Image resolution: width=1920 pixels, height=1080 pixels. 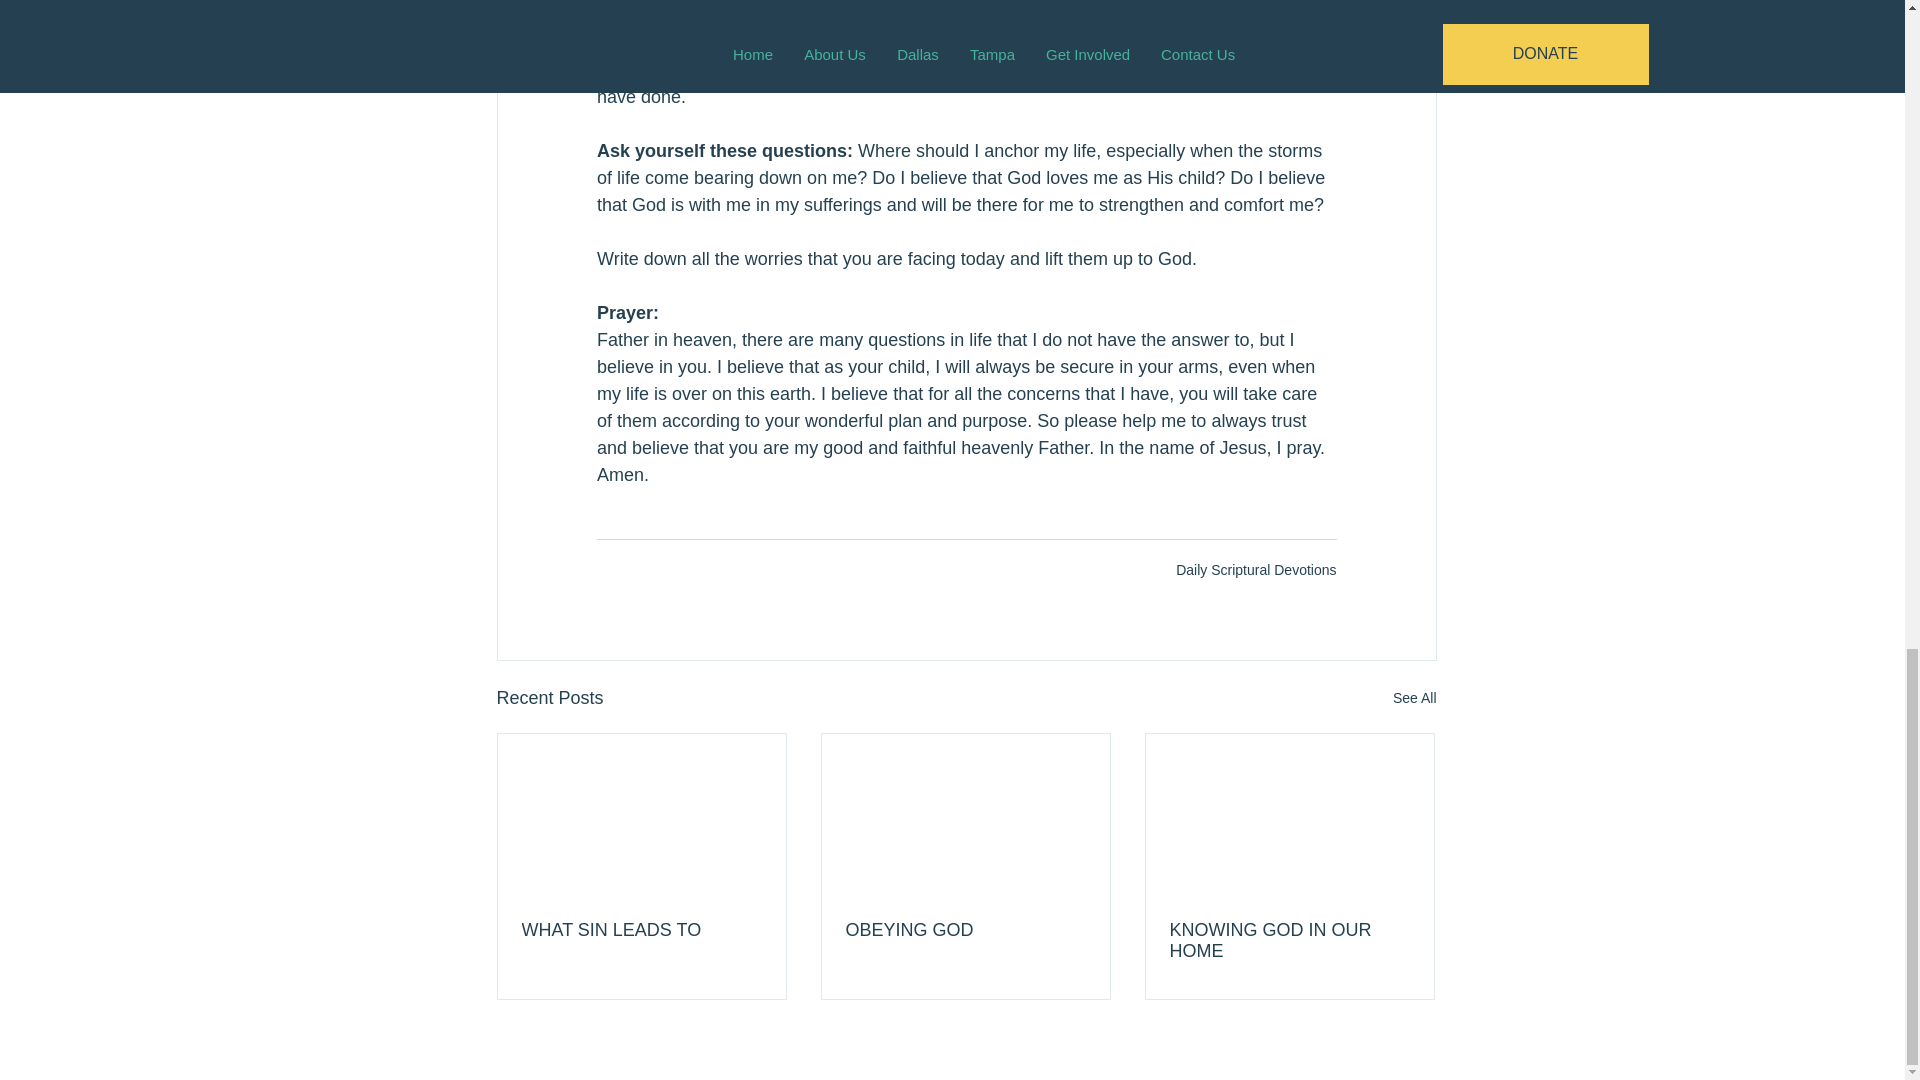 What do you see at coordinates (642, 930) in the screenshot?
I see `WHAT SIN LEADS TO` at bounding box center [642, 930].